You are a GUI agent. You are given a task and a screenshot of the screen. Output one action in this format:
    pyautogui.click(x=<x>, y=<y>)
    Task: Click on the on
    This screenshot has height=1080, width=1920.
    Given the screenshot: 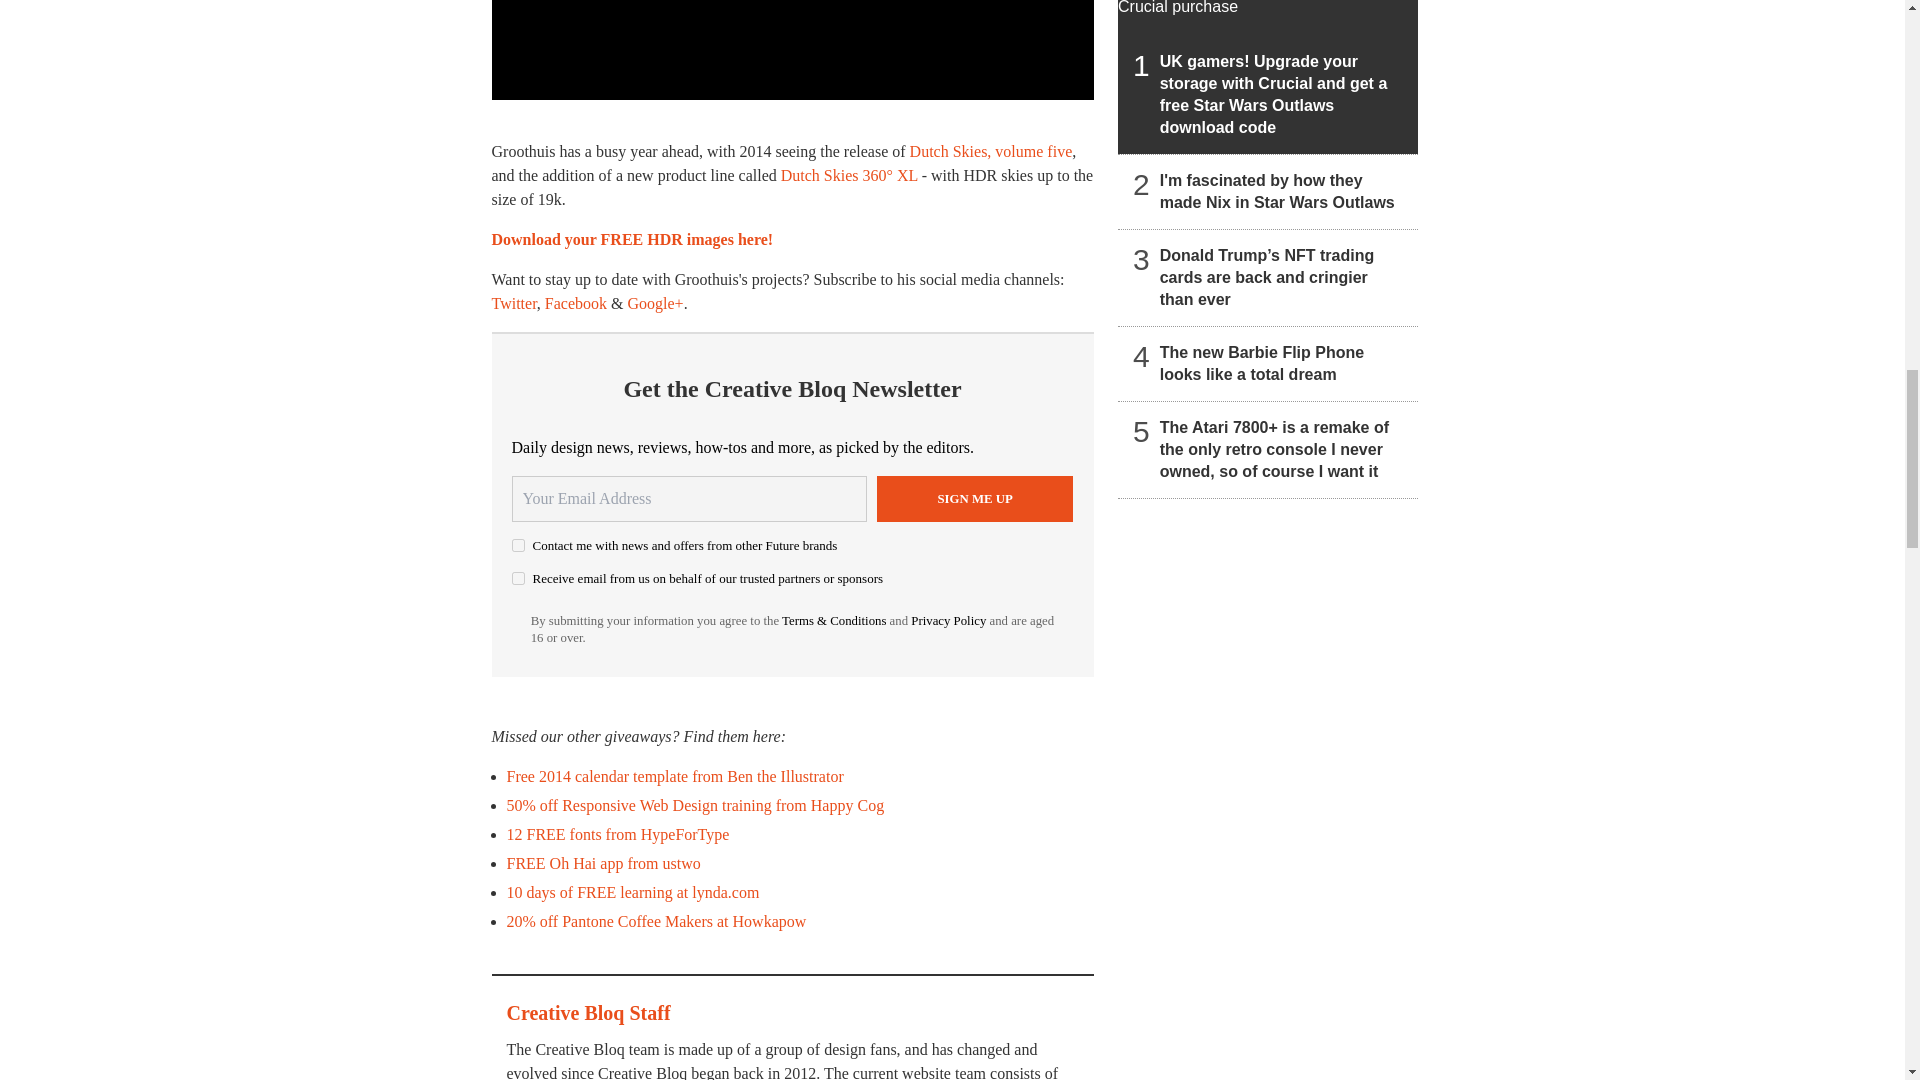 What is the action you would take?
    pyautogui.click(x=518, y=544)
    